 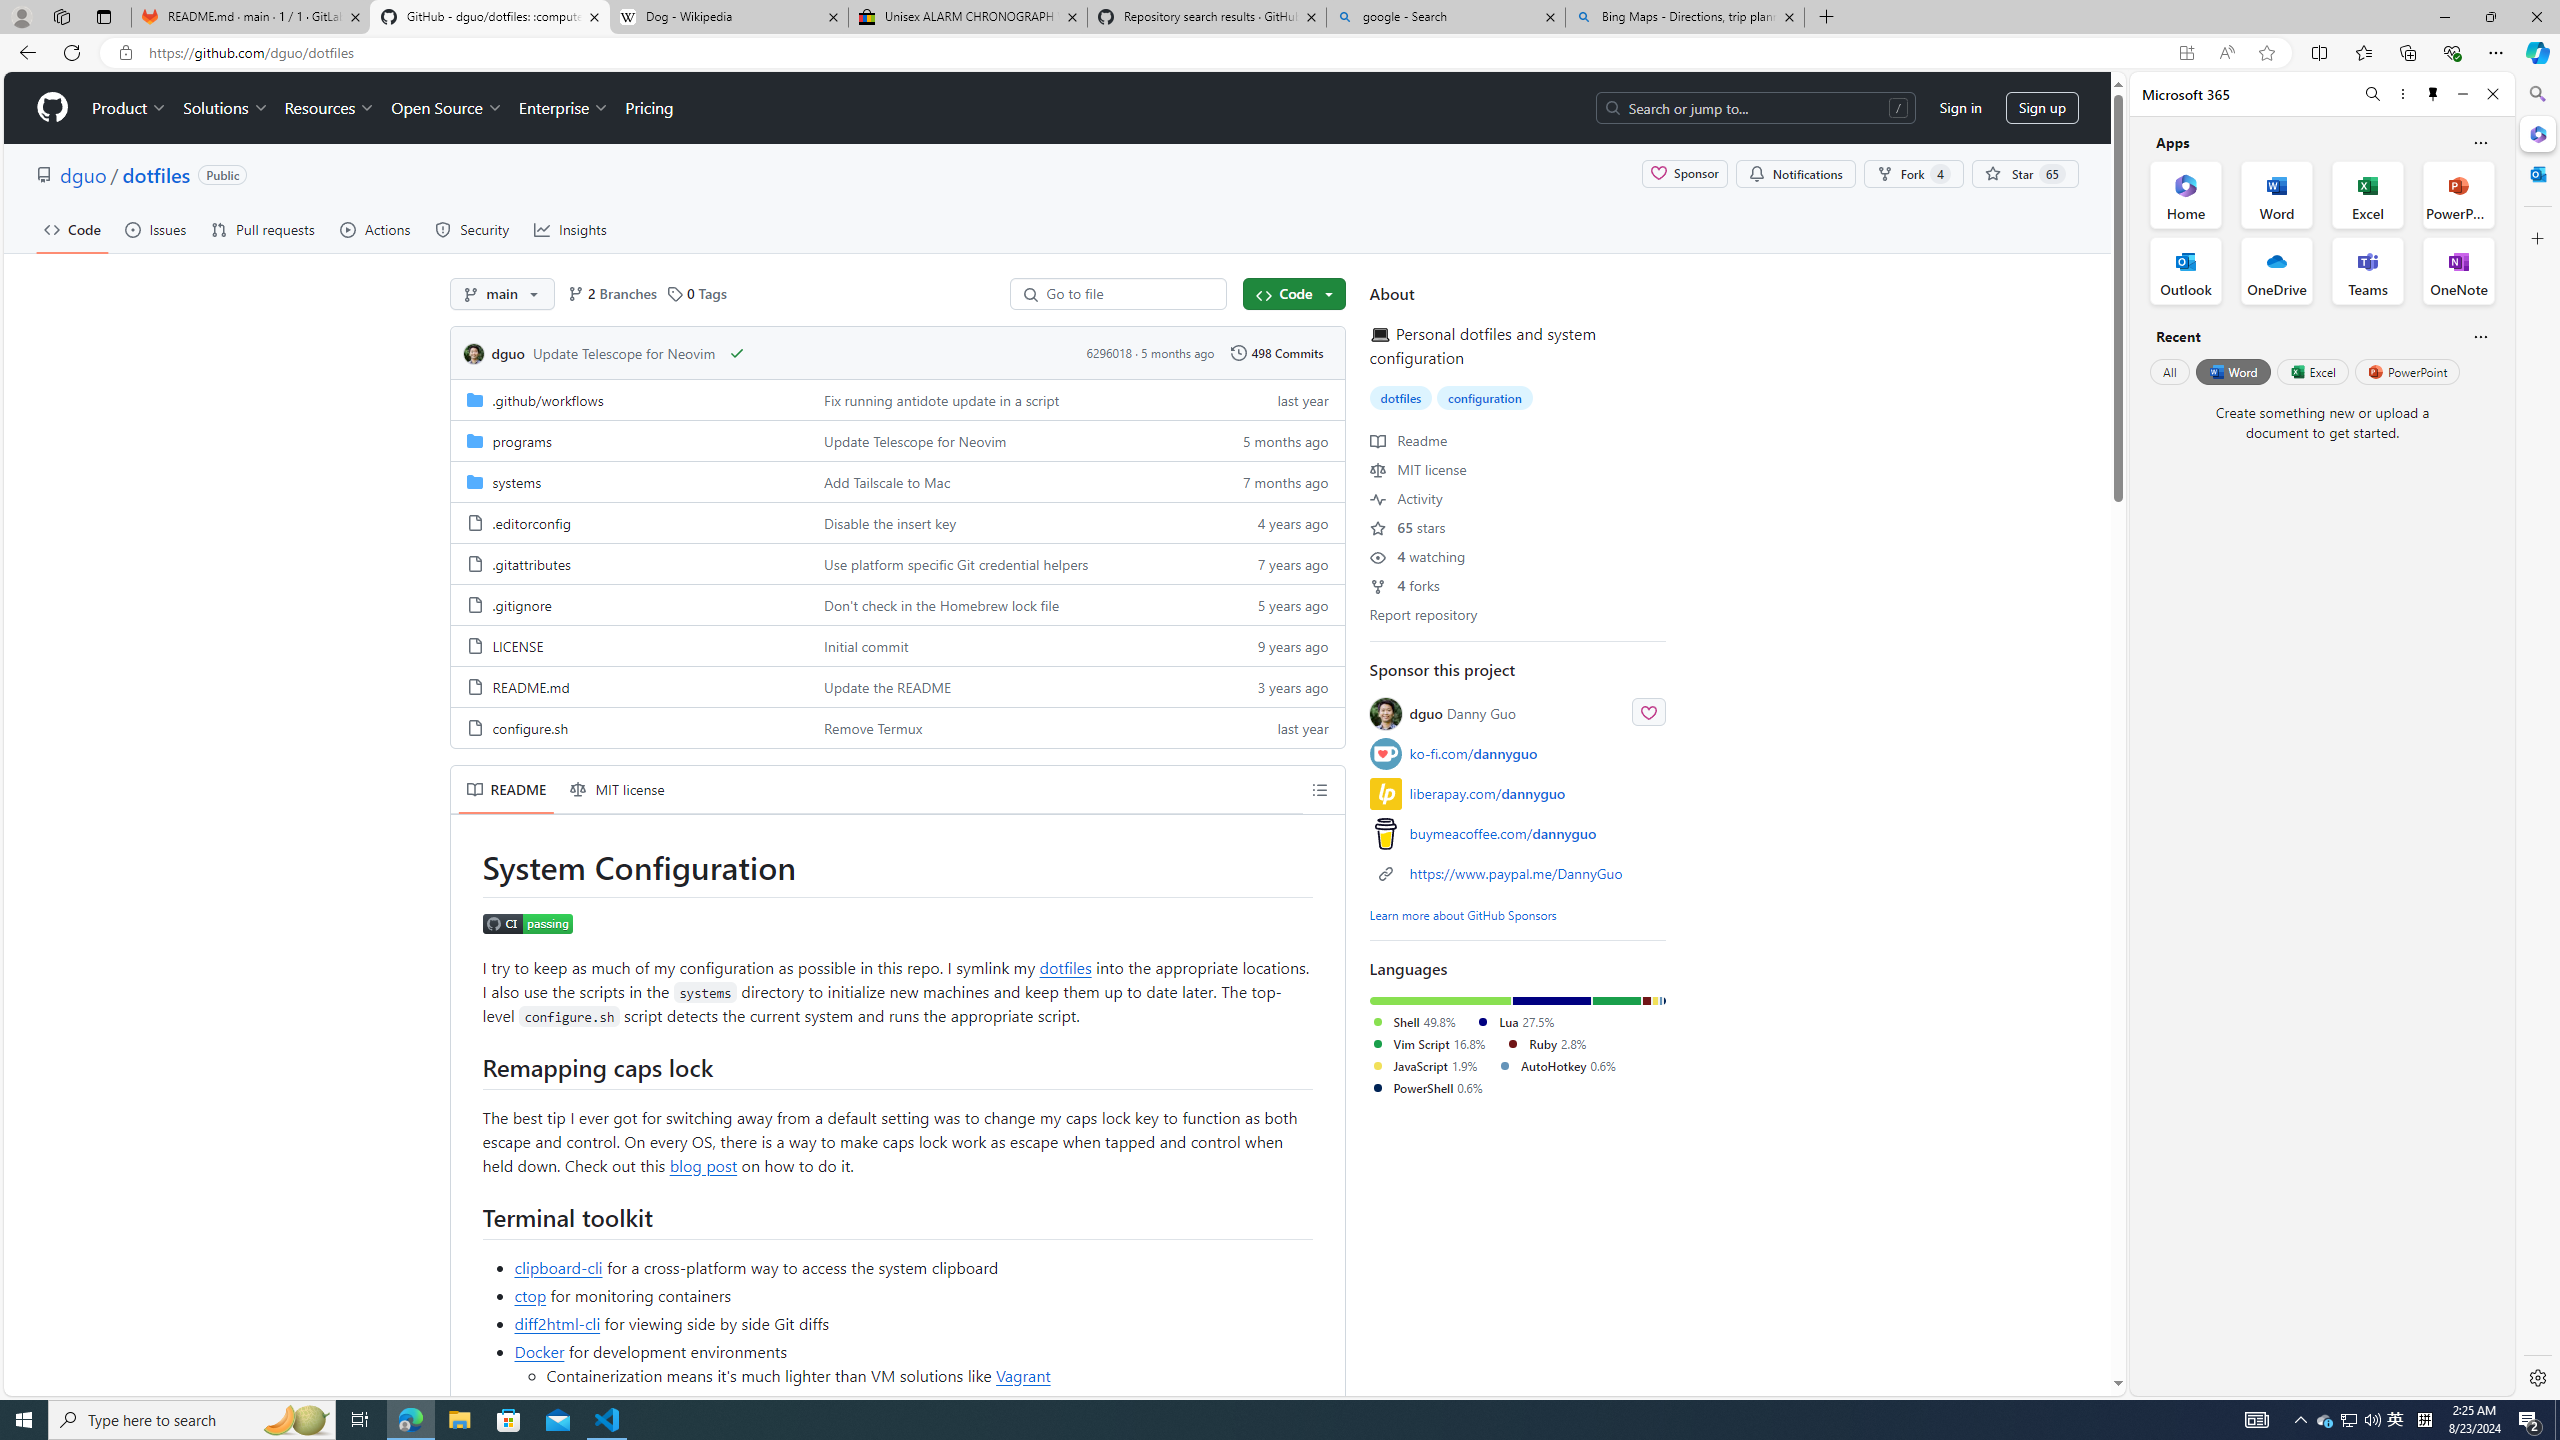 What do you see at coordinates (1434, 1089) in the screenshot?
I see `PowerShell0.6%` at bounding box center [1434, 1089].